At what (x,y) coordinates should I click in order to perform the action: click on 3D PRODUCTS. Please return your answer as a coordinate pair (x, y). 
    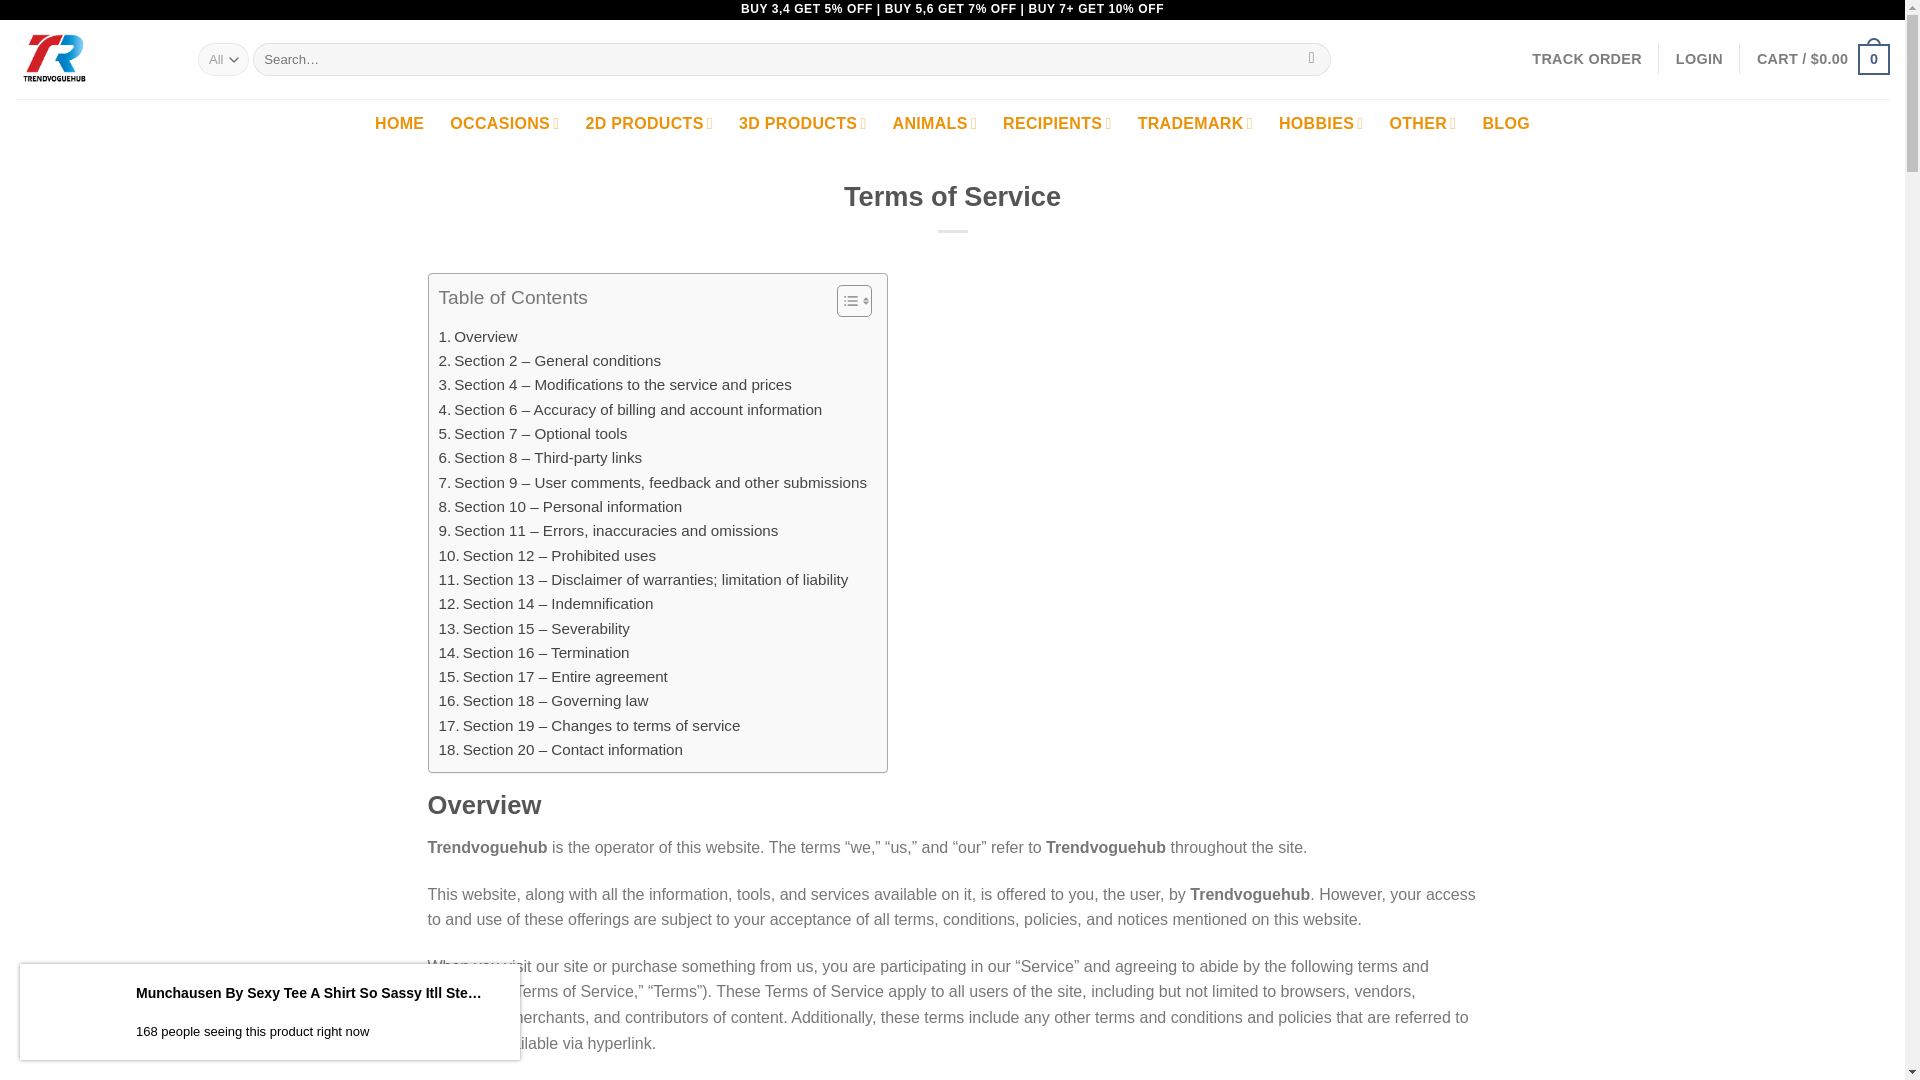
    Looking at the image, I should click on (803, 124).